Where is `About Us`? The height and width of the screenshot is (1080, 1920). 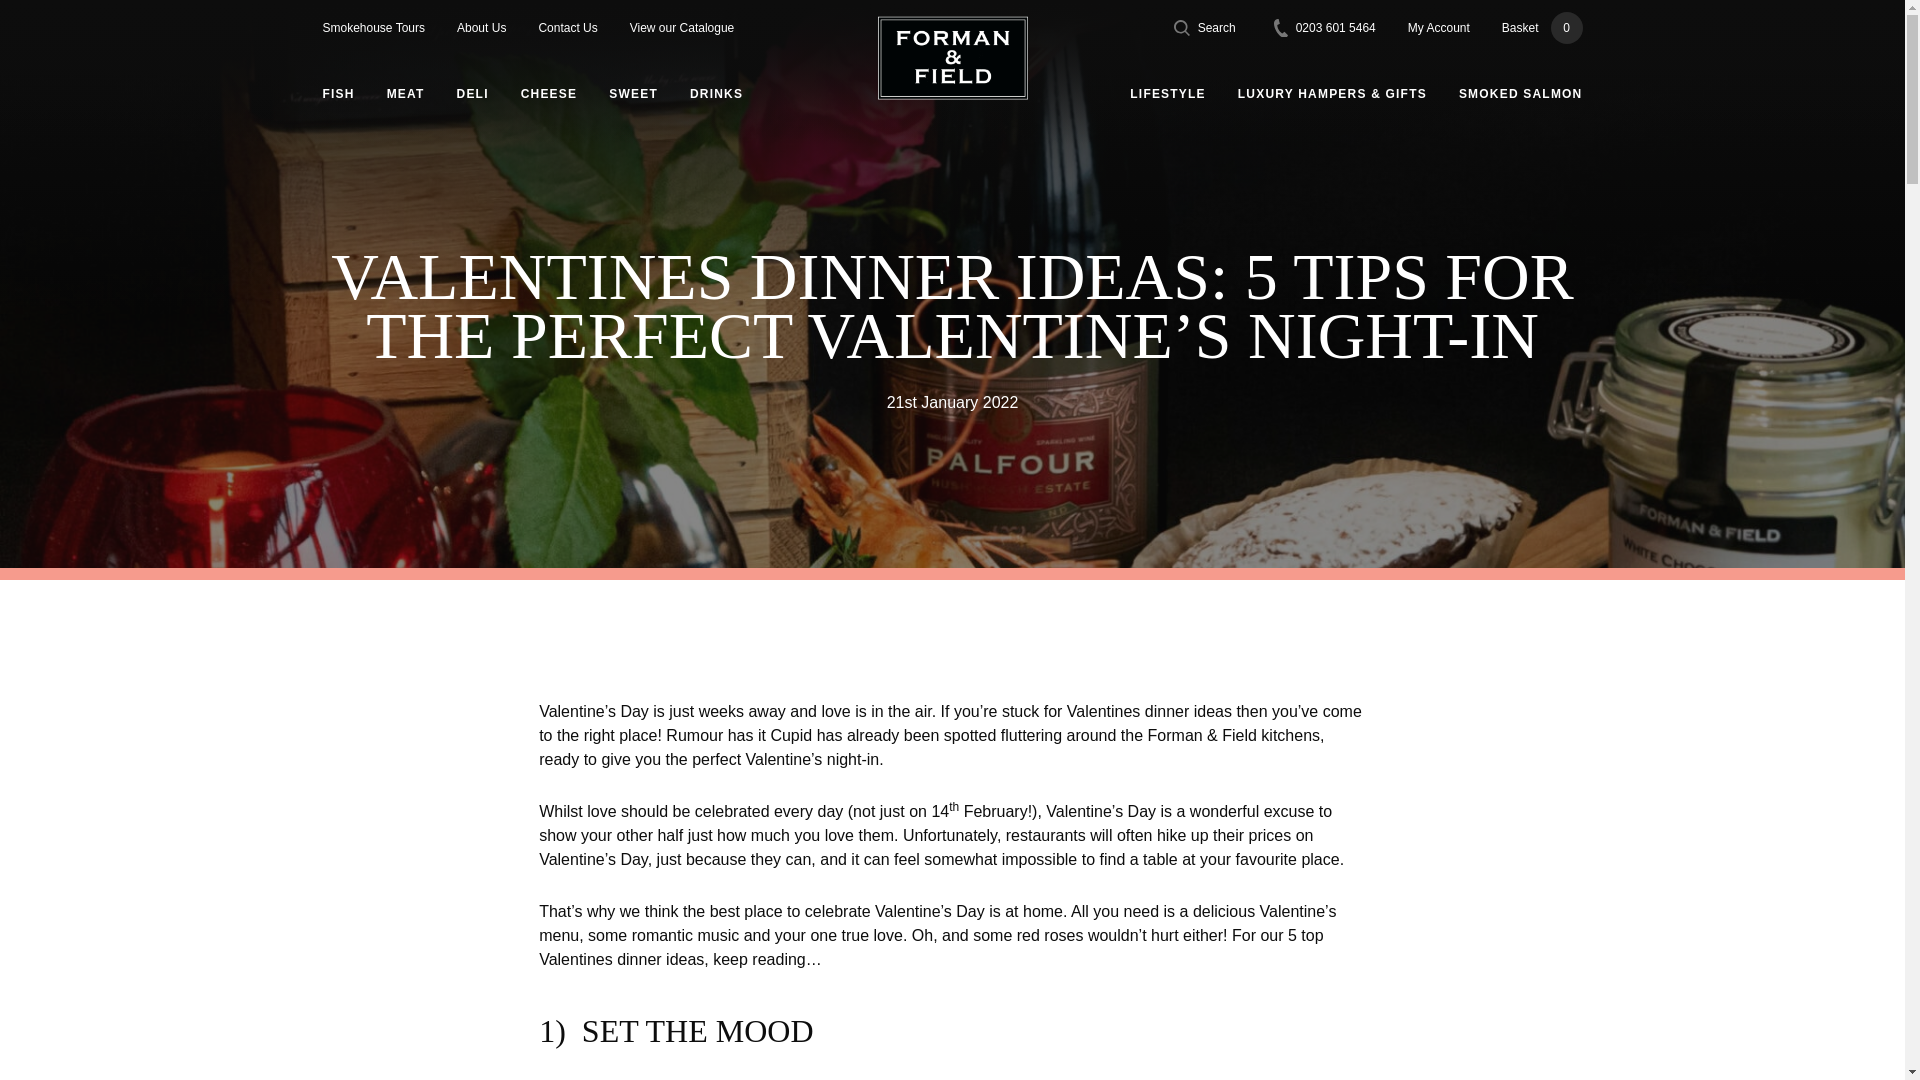 About Us is located at coordinates (1438, 28).